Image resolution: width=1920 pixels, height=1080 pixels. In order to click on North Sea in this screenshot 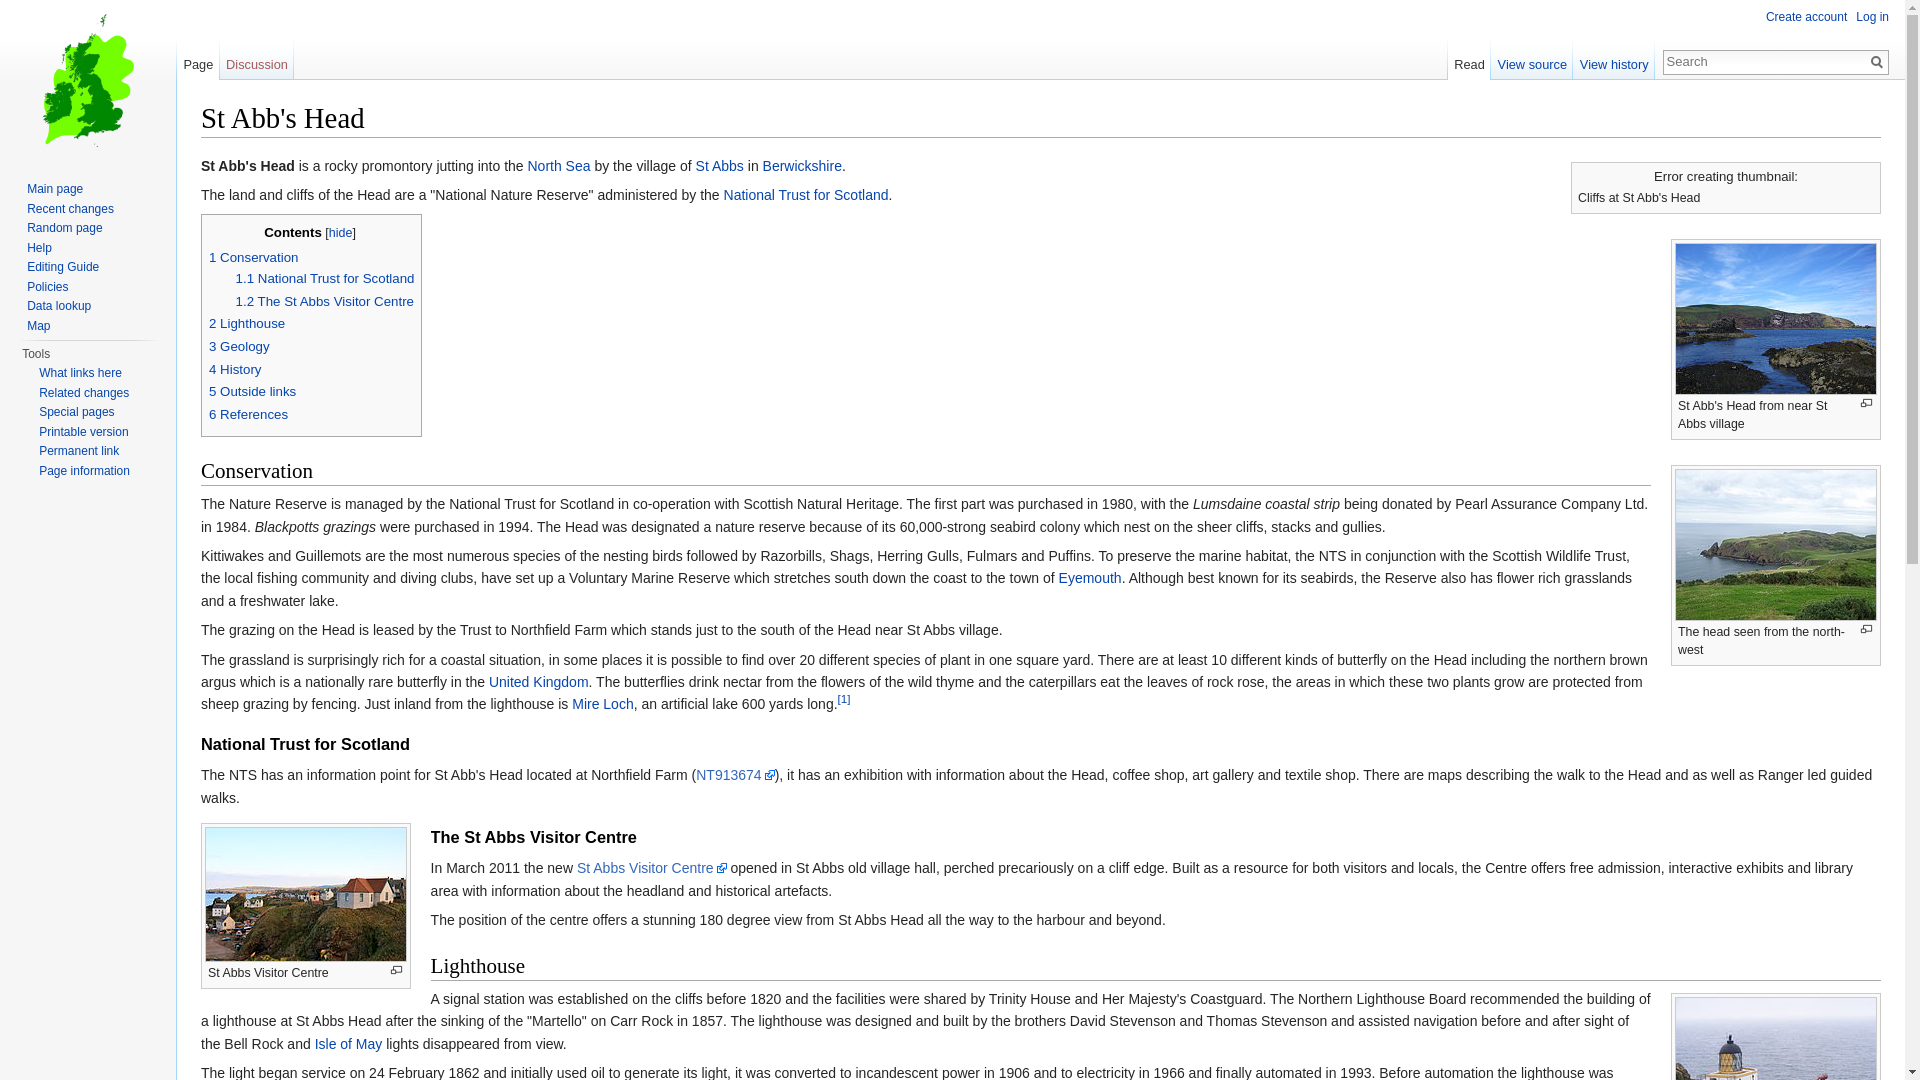, I will do `click(560, 165)`.